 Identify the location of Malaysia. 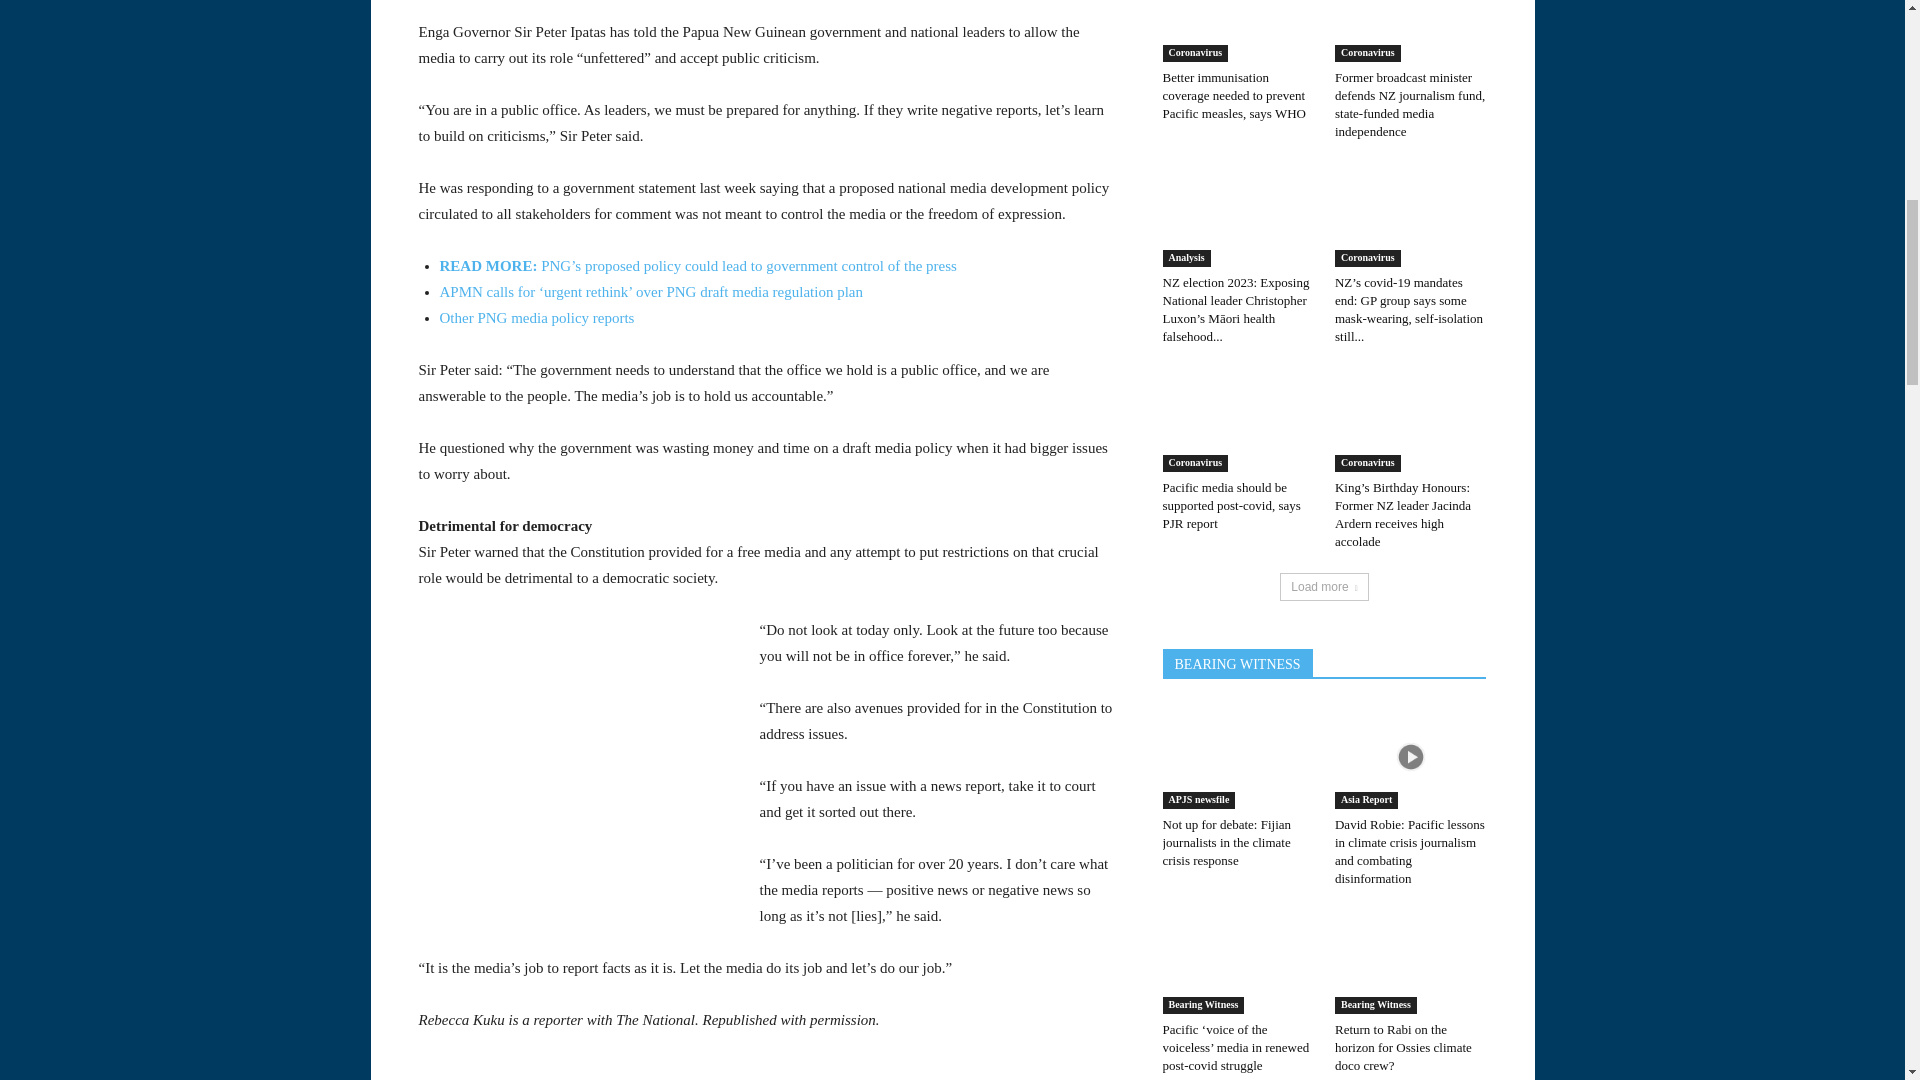
(185, 427).